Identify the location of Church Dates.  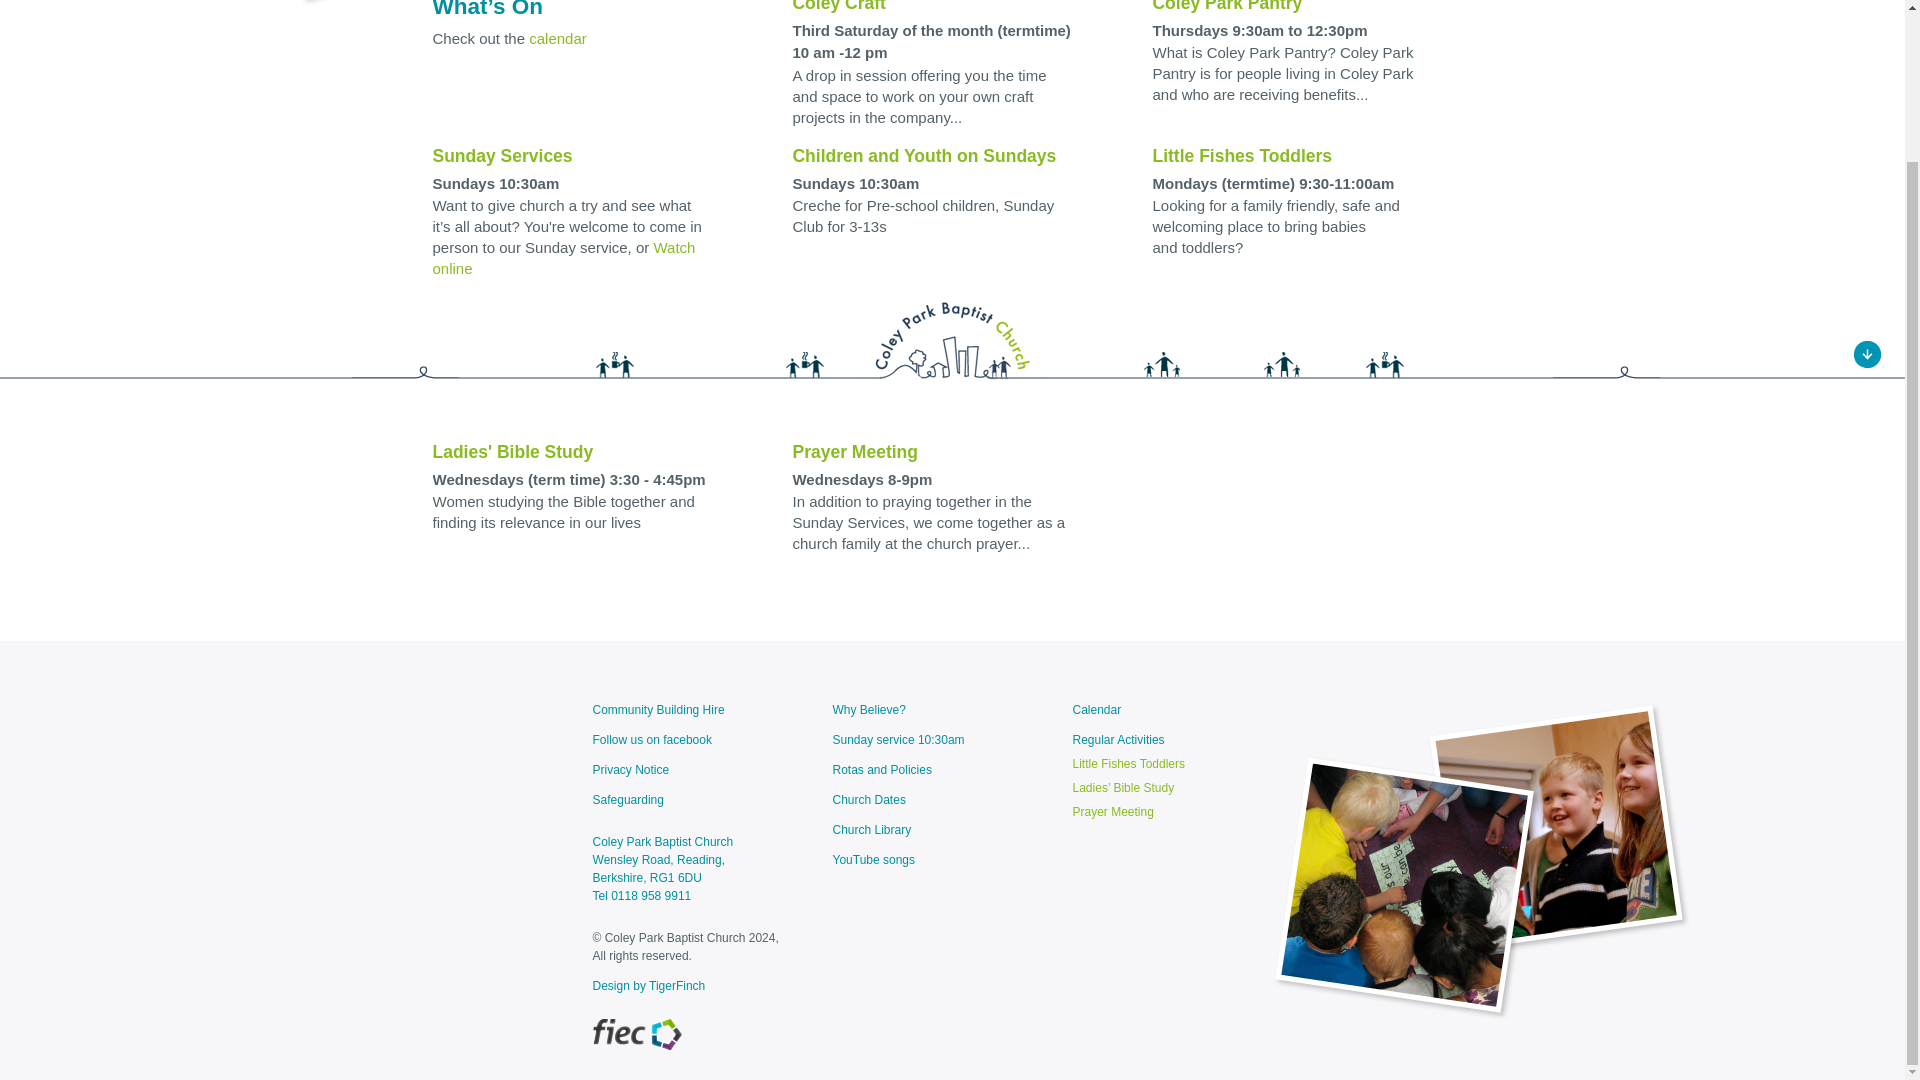
(932, 799).